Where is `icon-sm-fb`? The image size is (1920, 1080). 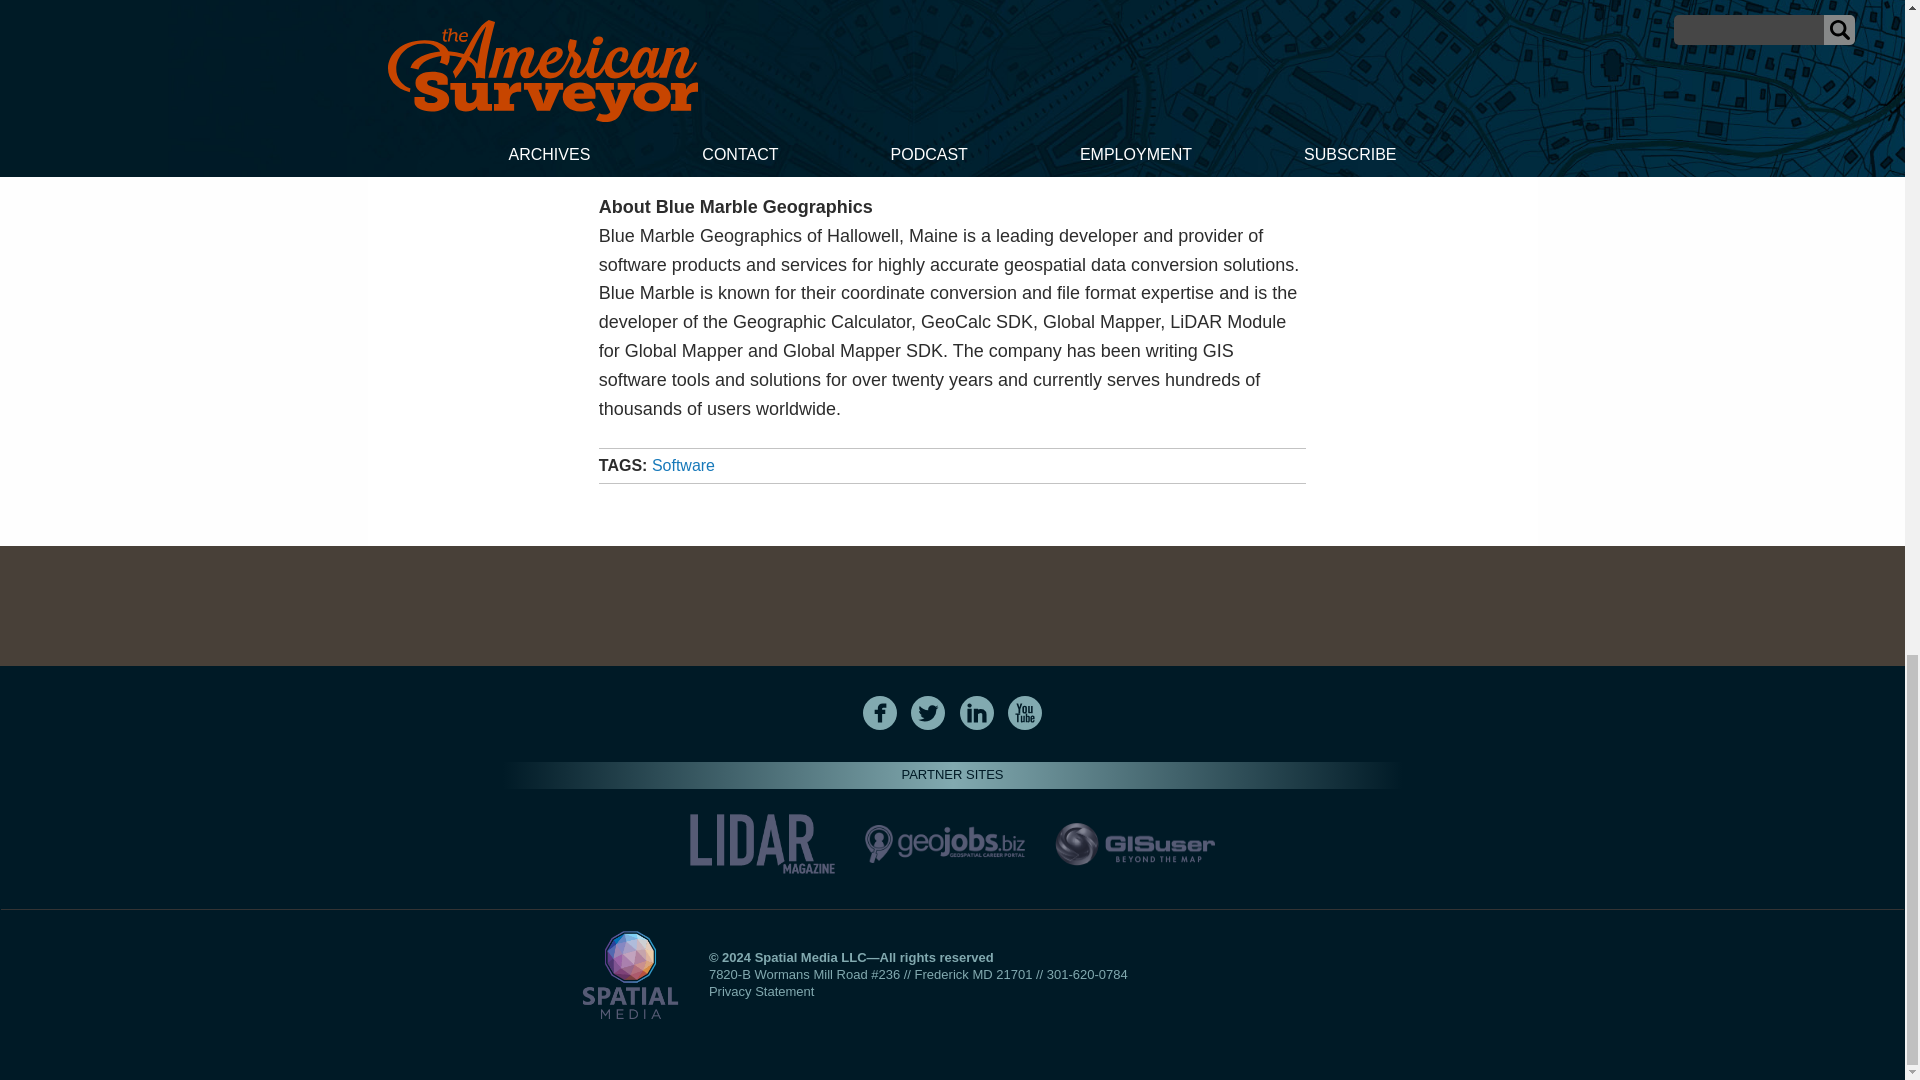 icon-sm-fb is located at coordinates (879, 712).